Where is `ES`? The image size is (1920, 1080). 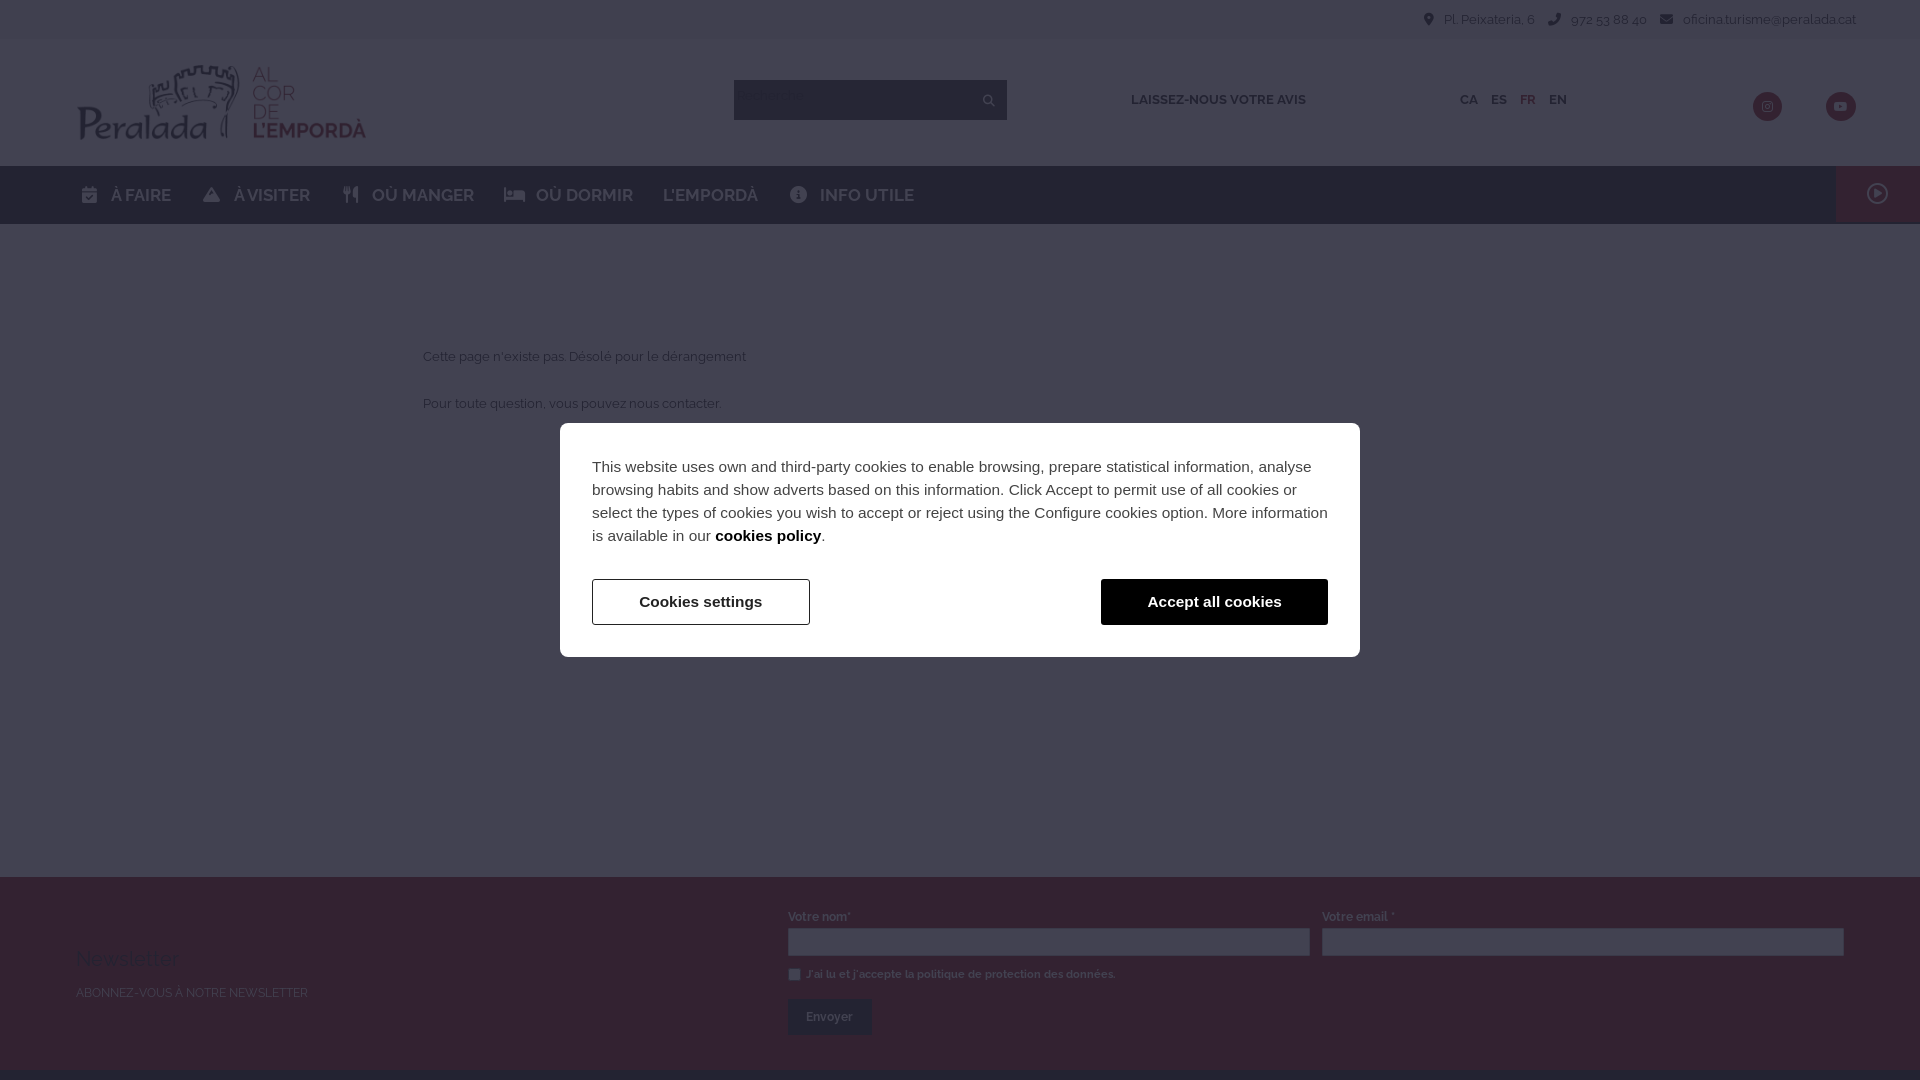
ES is located at coordinates (1499, 100).